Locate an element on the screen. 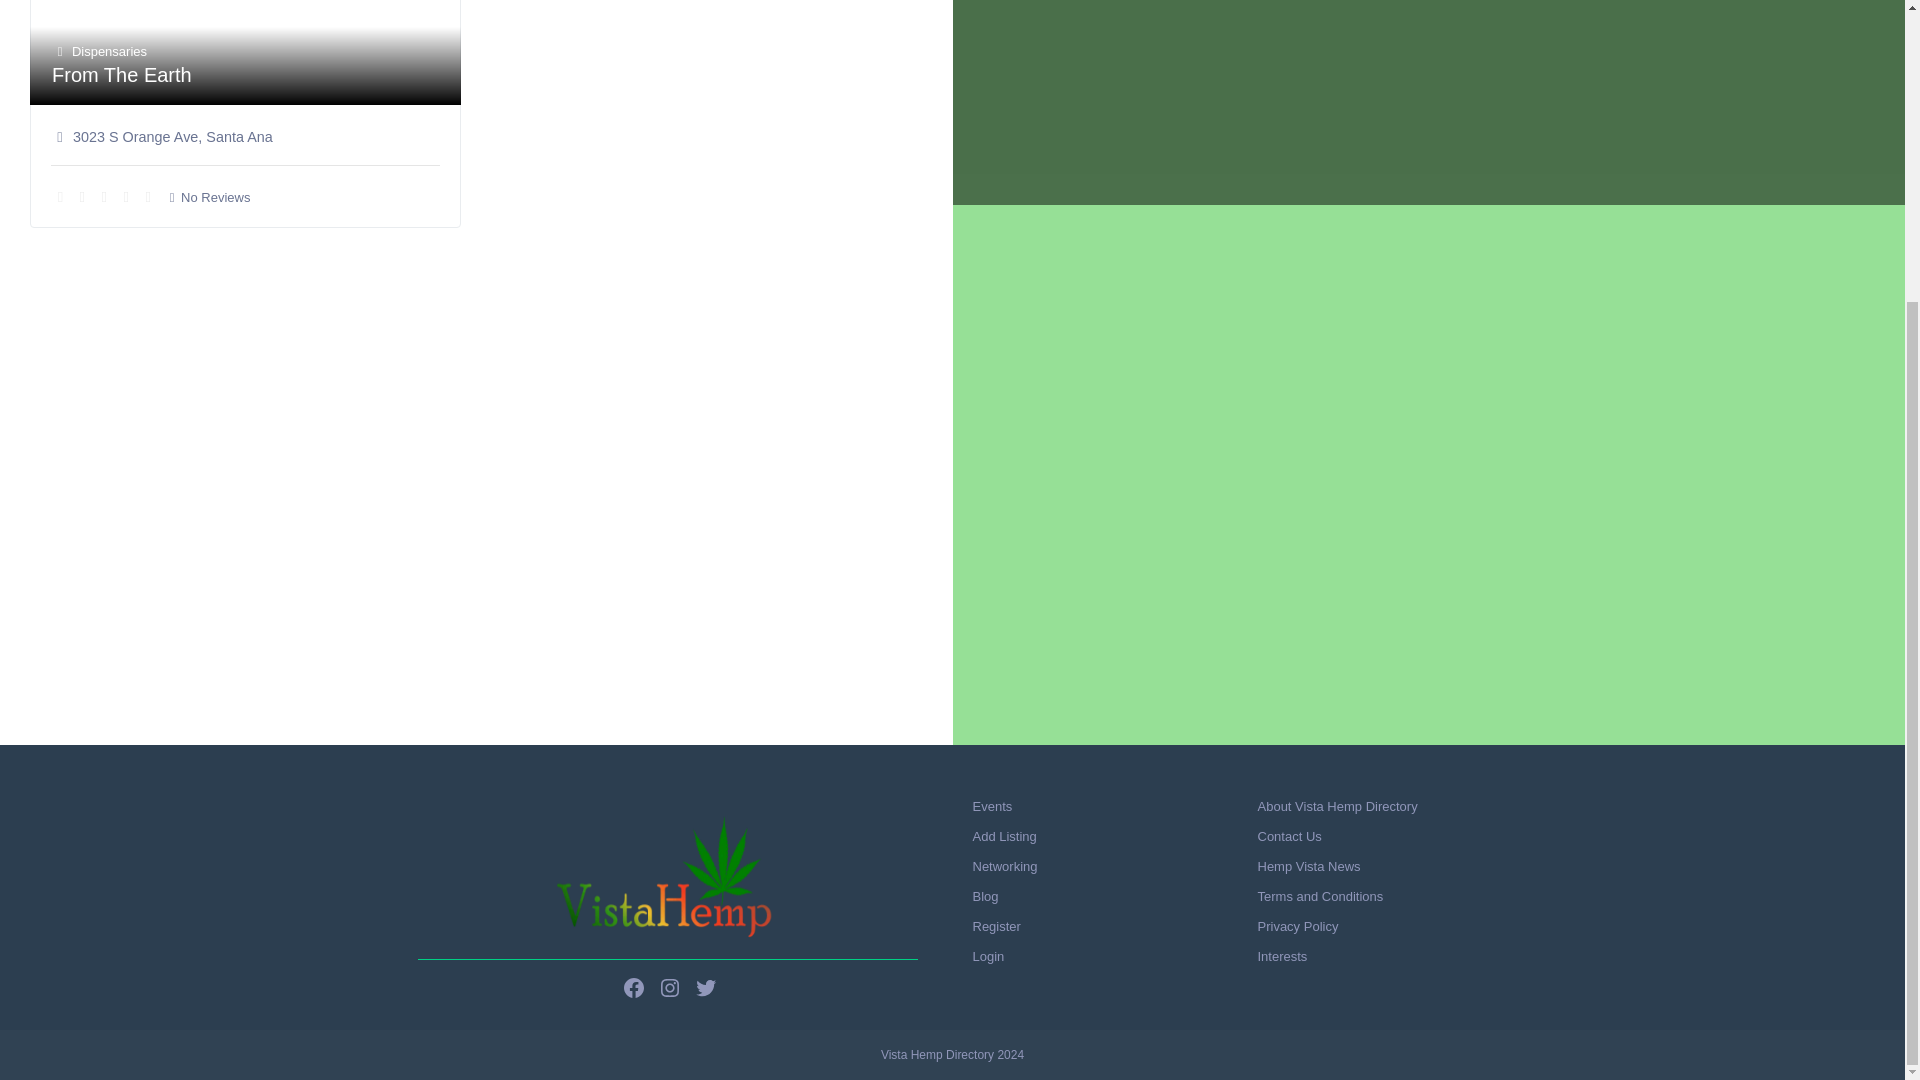  Facebook is located at coordinates (634, 988).